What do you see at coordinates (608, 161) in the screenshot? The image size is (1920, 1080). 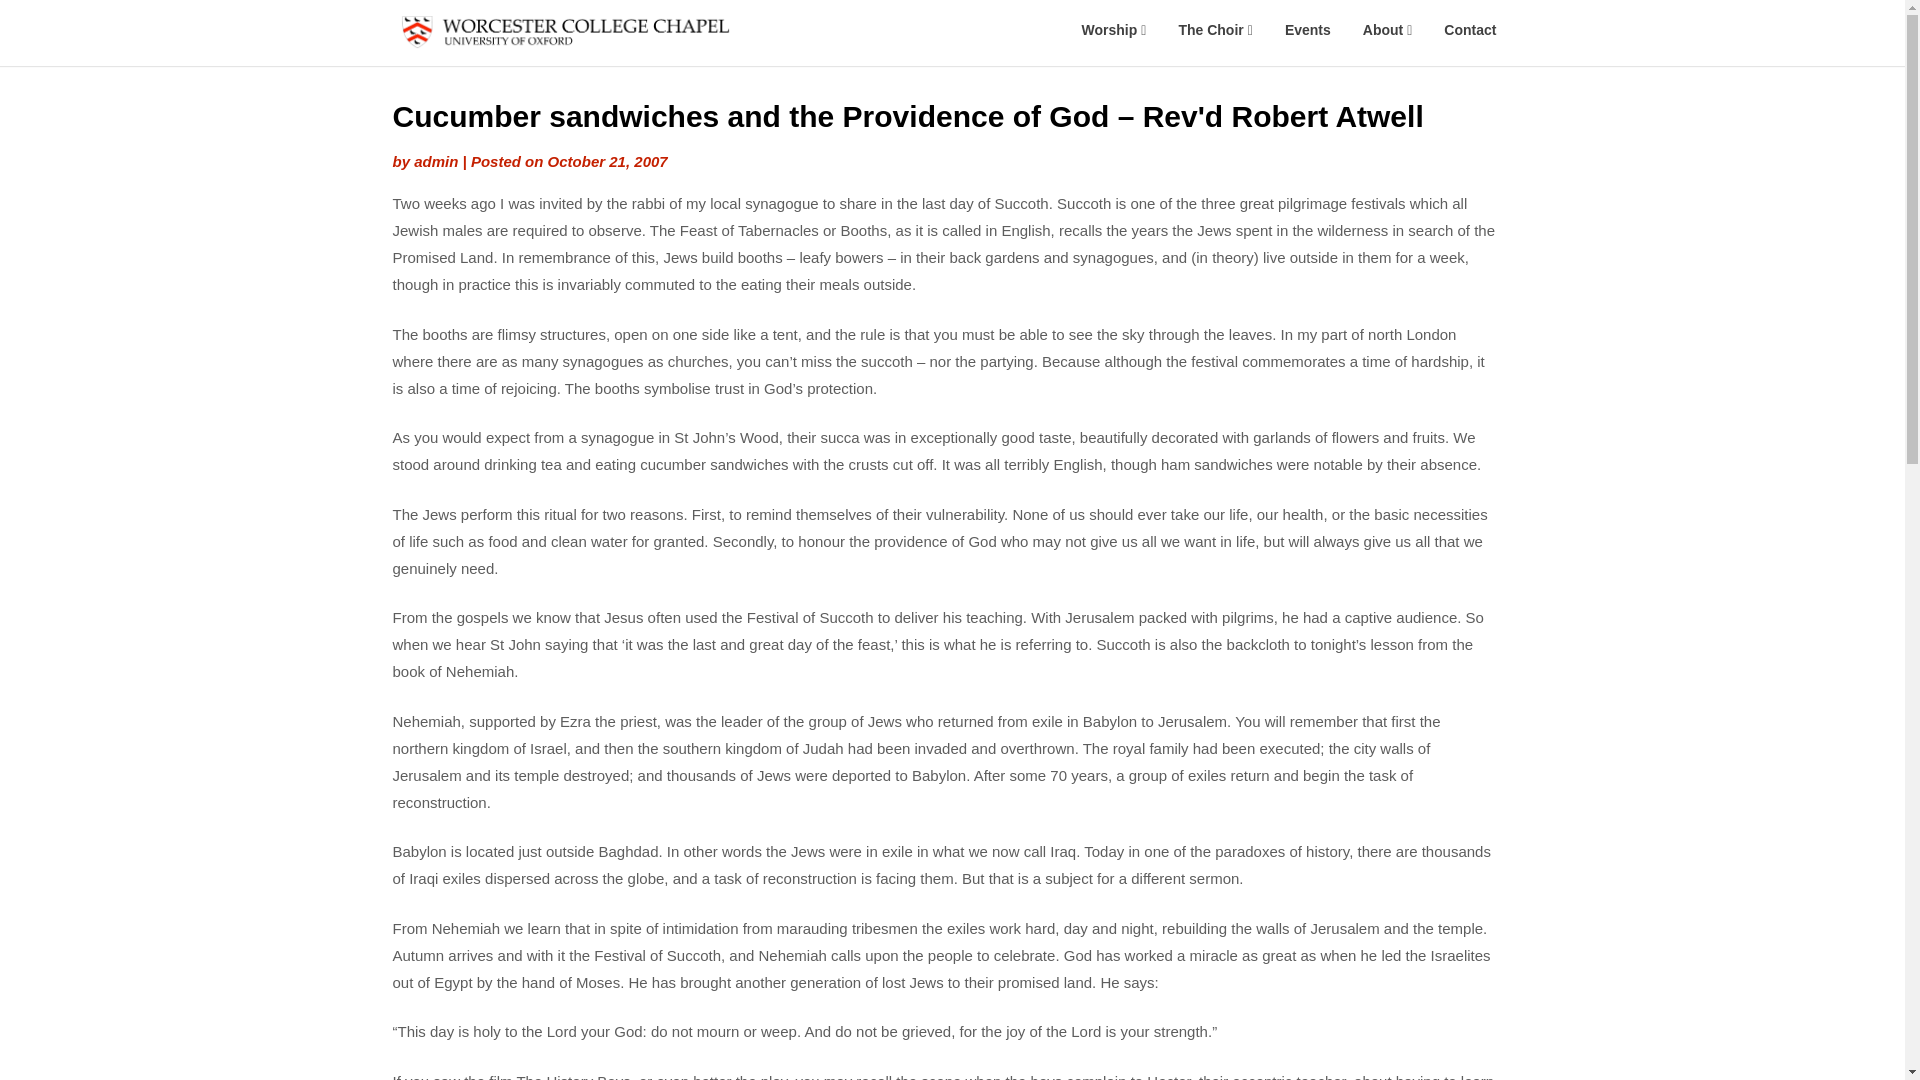 I see `October 21, 2007` at bounding box center [608, 161].